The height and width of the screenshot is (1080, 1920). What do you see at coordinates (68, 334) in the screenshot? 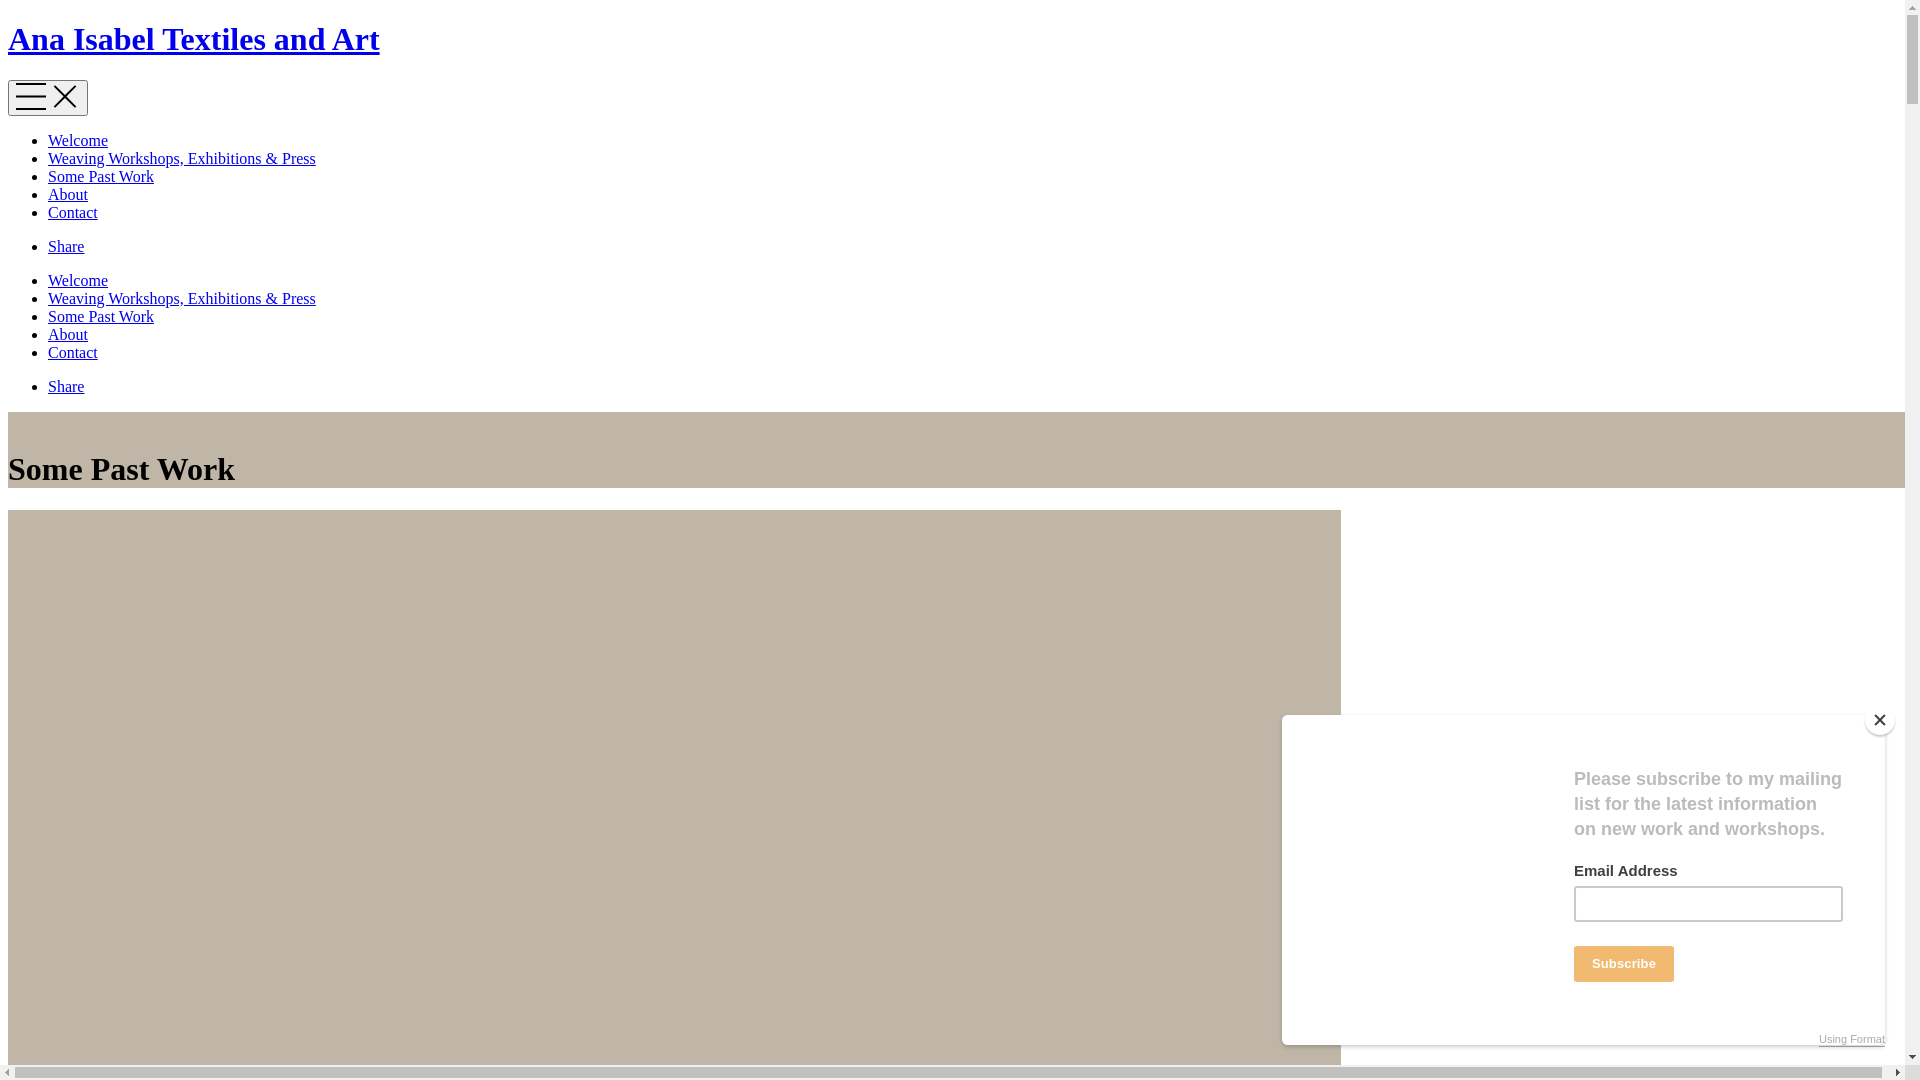
I see `About` at bounding box center [68, 334].